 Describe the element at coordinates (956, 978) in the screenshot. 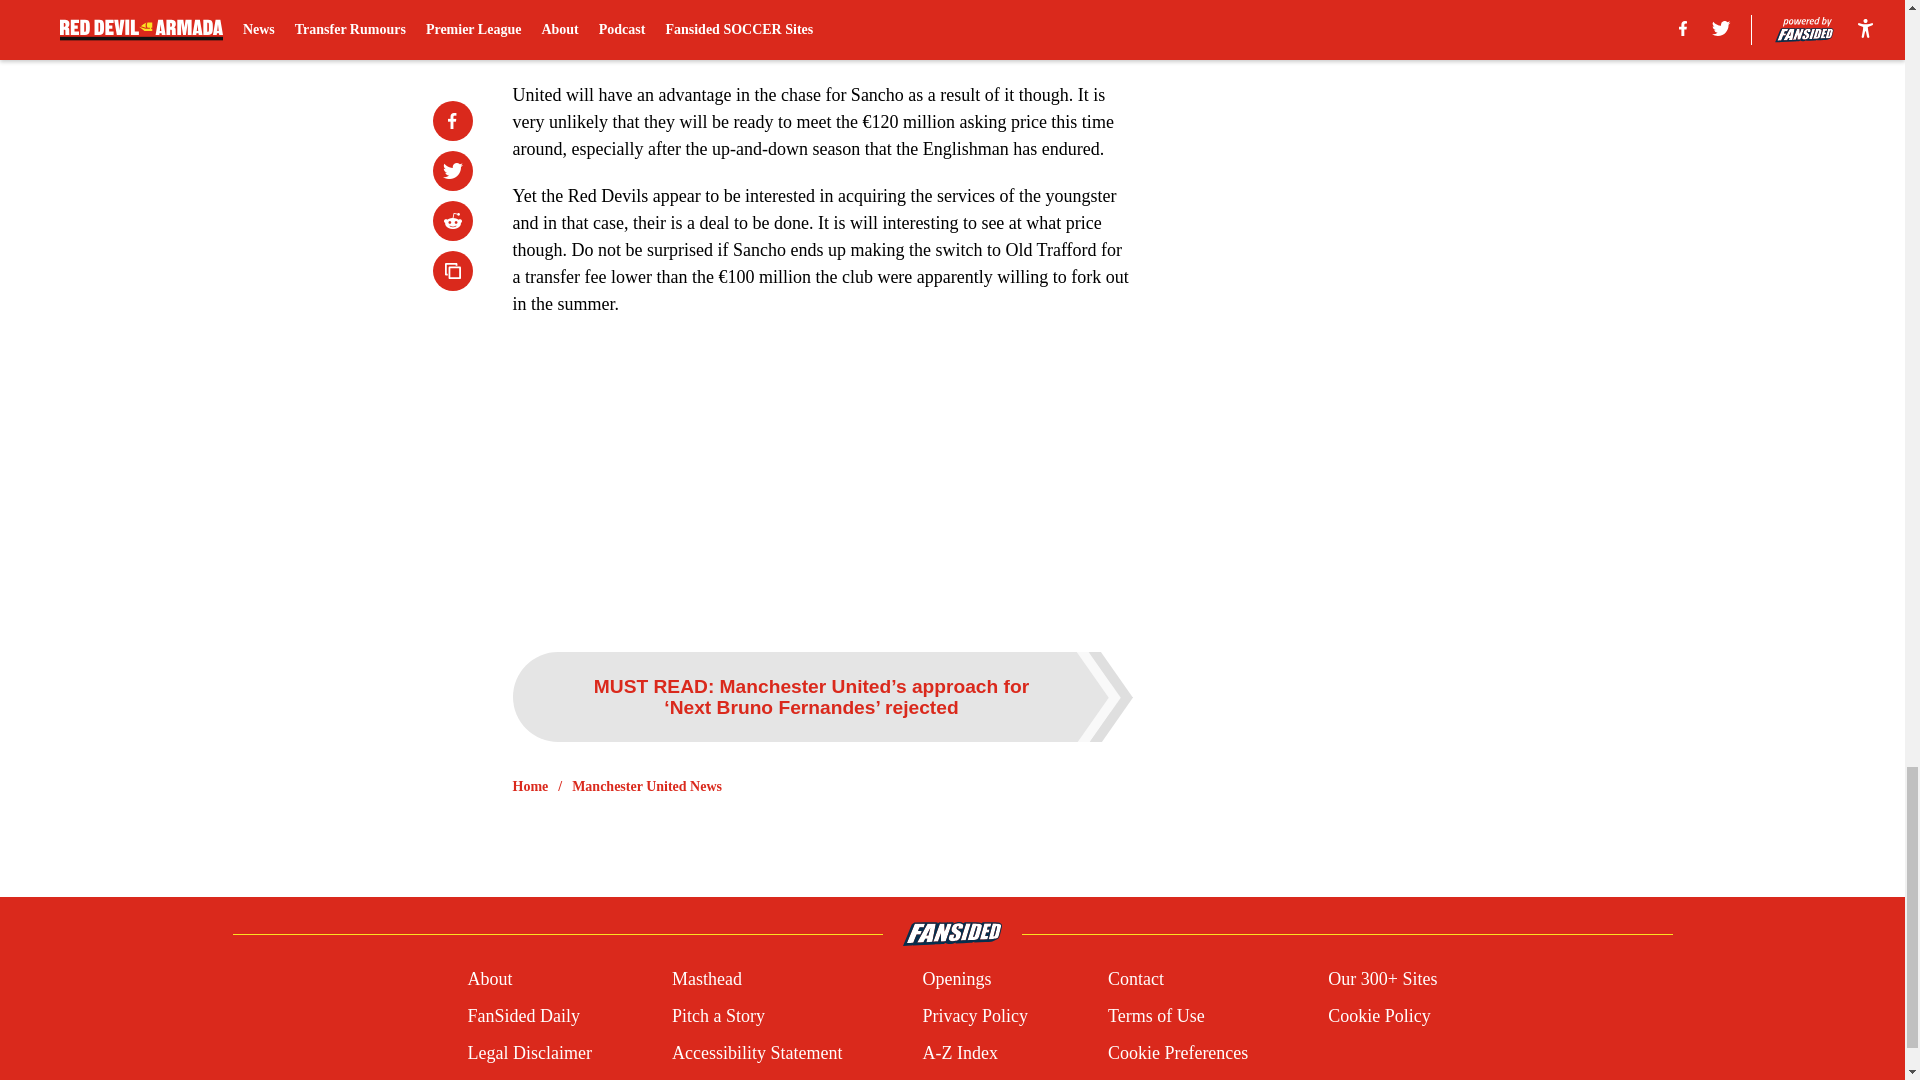

I see `Openings` at that location.